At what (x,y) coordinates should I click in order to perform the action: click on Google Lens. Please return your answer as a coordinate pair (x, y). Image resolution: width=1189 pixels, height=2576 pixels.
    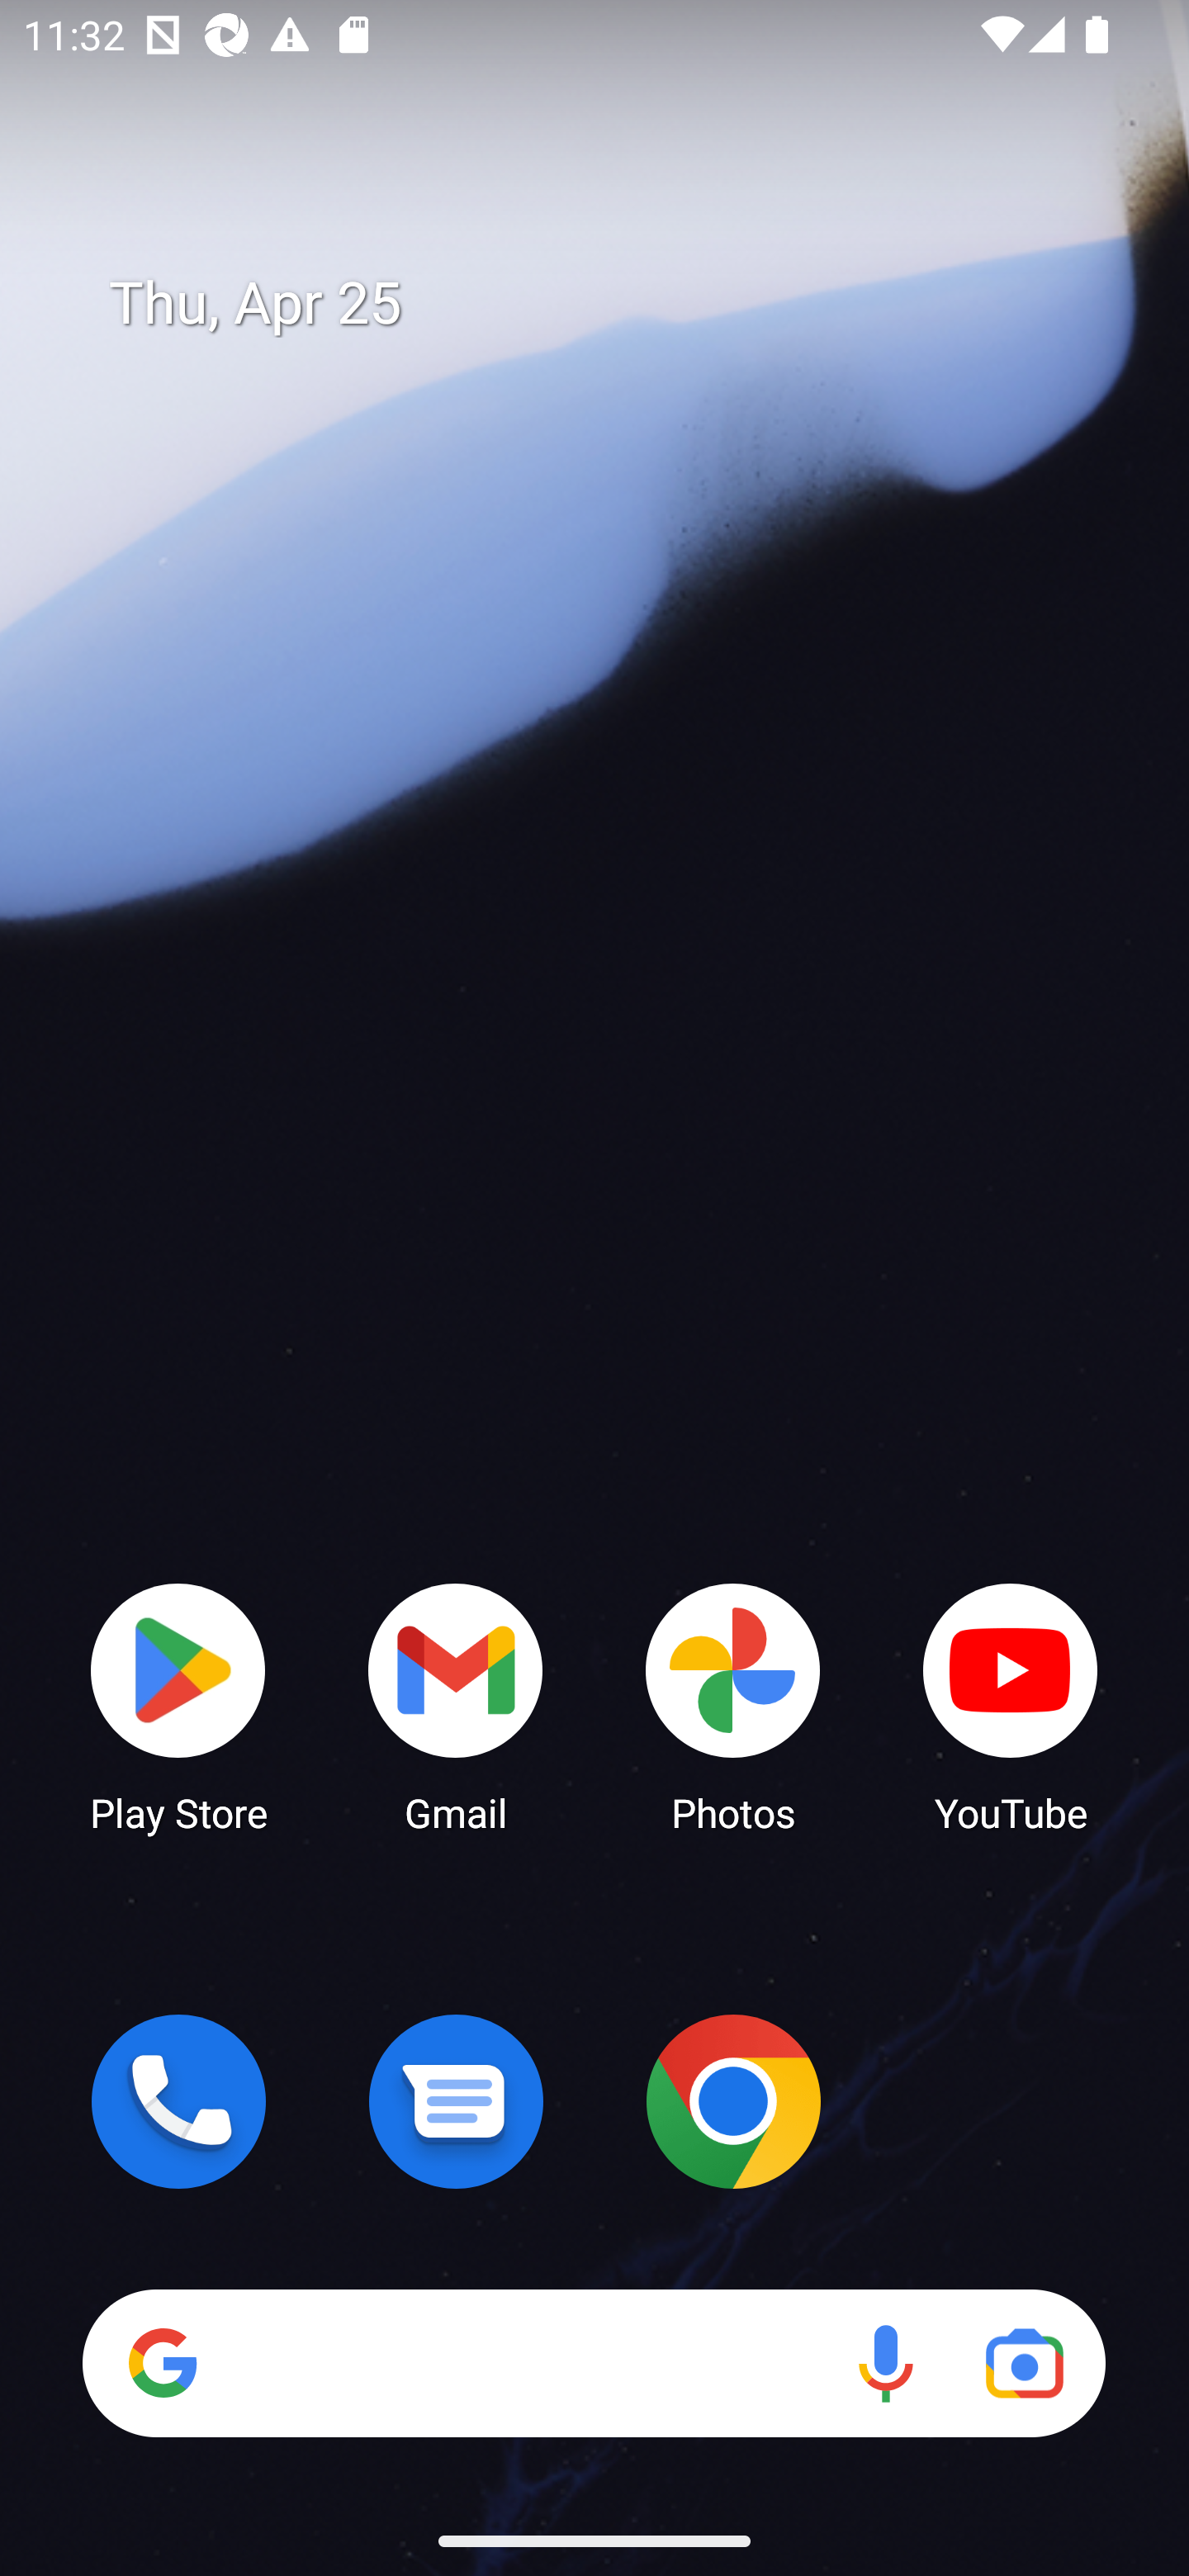
    Looking at the image, I should click on (1024, 2363).